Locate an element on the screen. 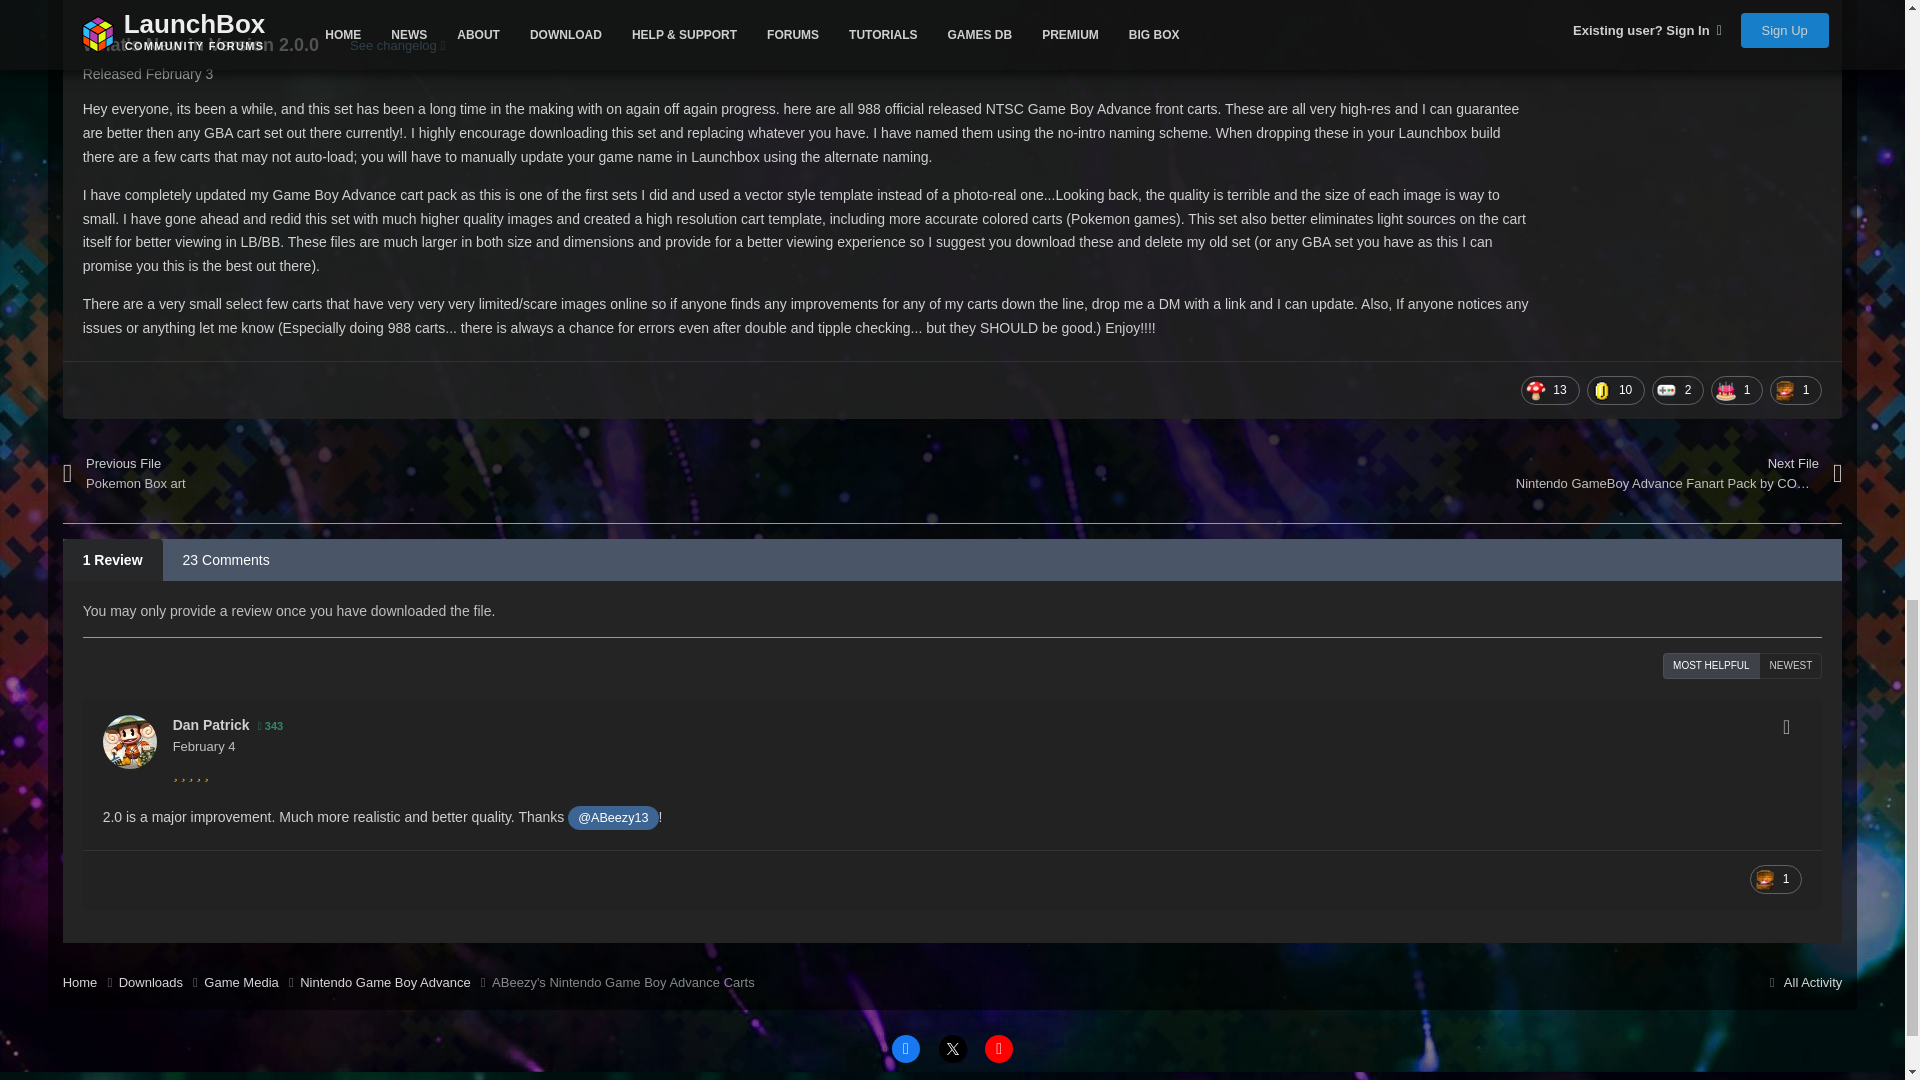 The width and height of the screenshot is (1920, 1080). See the version history for this file is located at coordinates (397, 46).